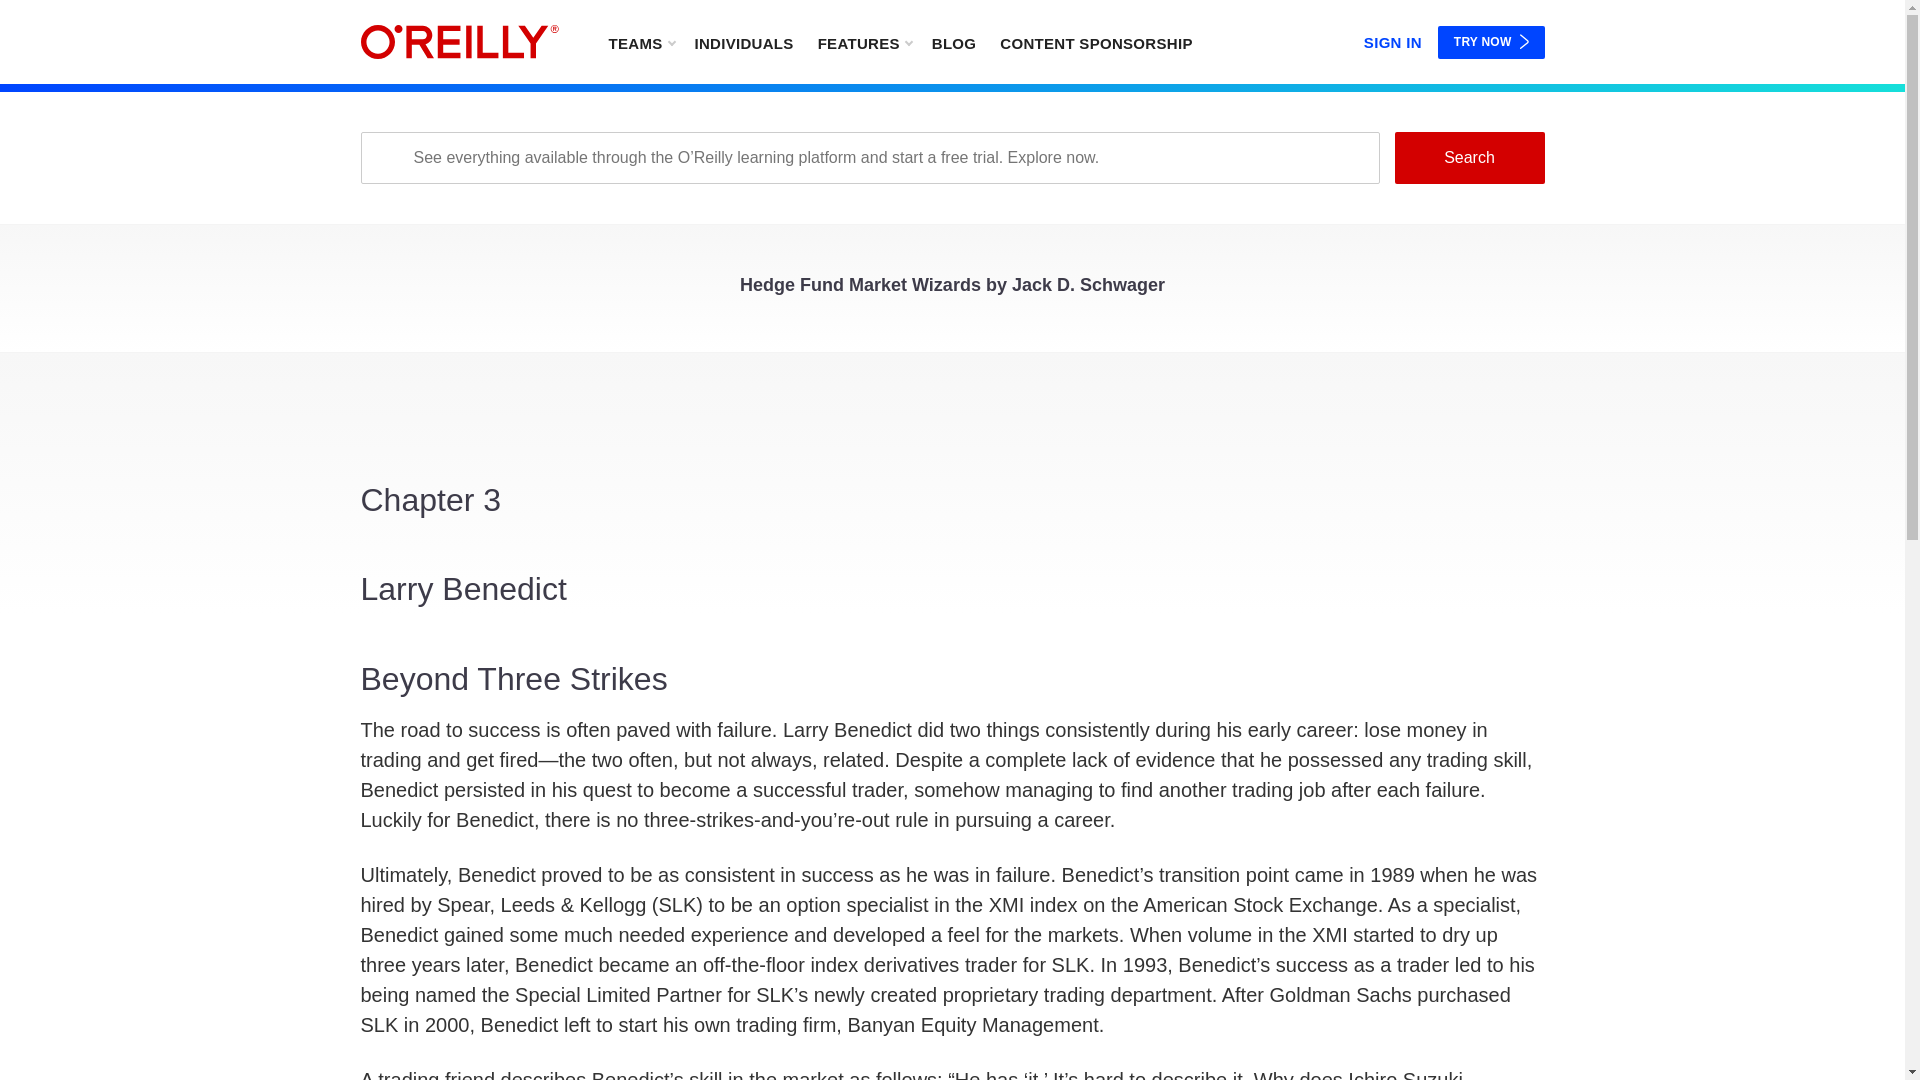 Image resolution: width=1920 pixels, height=1080 pixels. Describe the element at coordinates (864, 42) in the screenshot. I see `FEATURES` at that location.